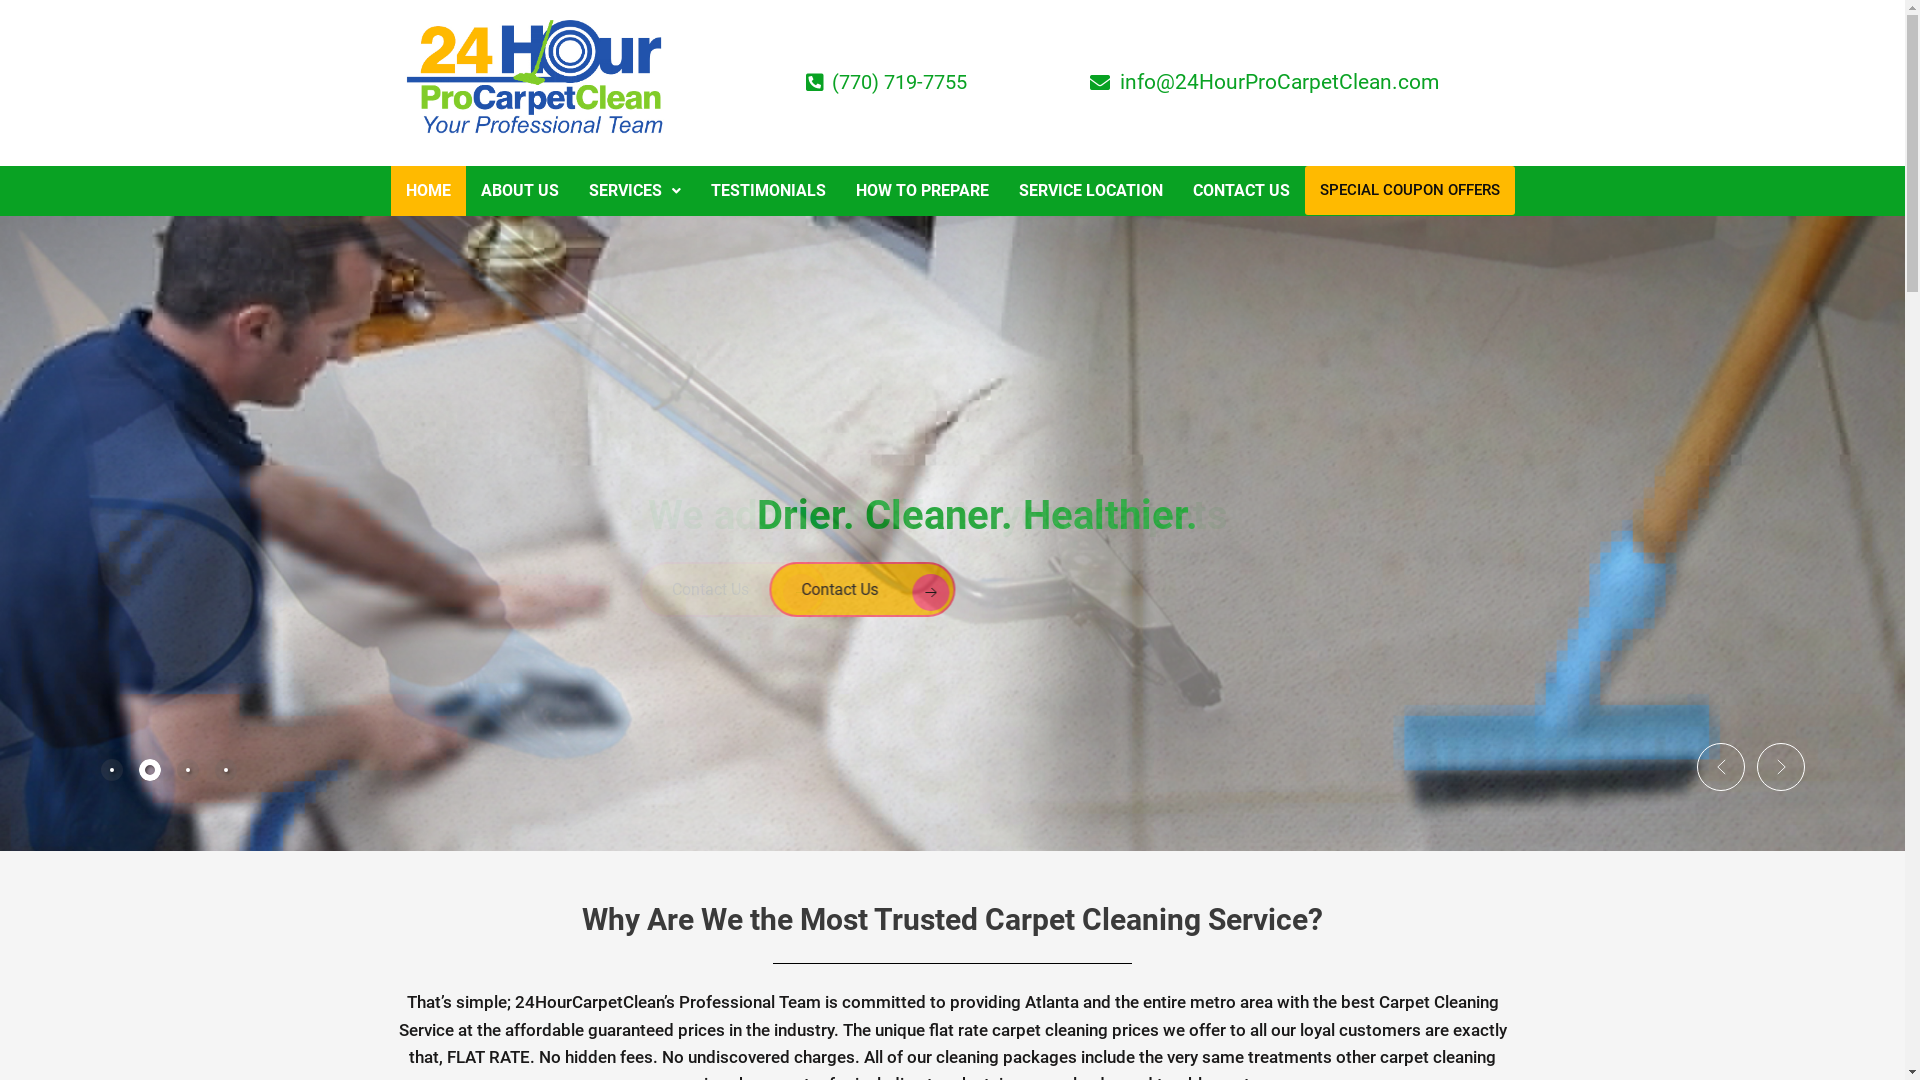 This screenshot has width=1920, height=1080. What do you see at coordinates (520, 191) in the screenshot?
I see `ABOUT US` at bounding box center [520, 191].